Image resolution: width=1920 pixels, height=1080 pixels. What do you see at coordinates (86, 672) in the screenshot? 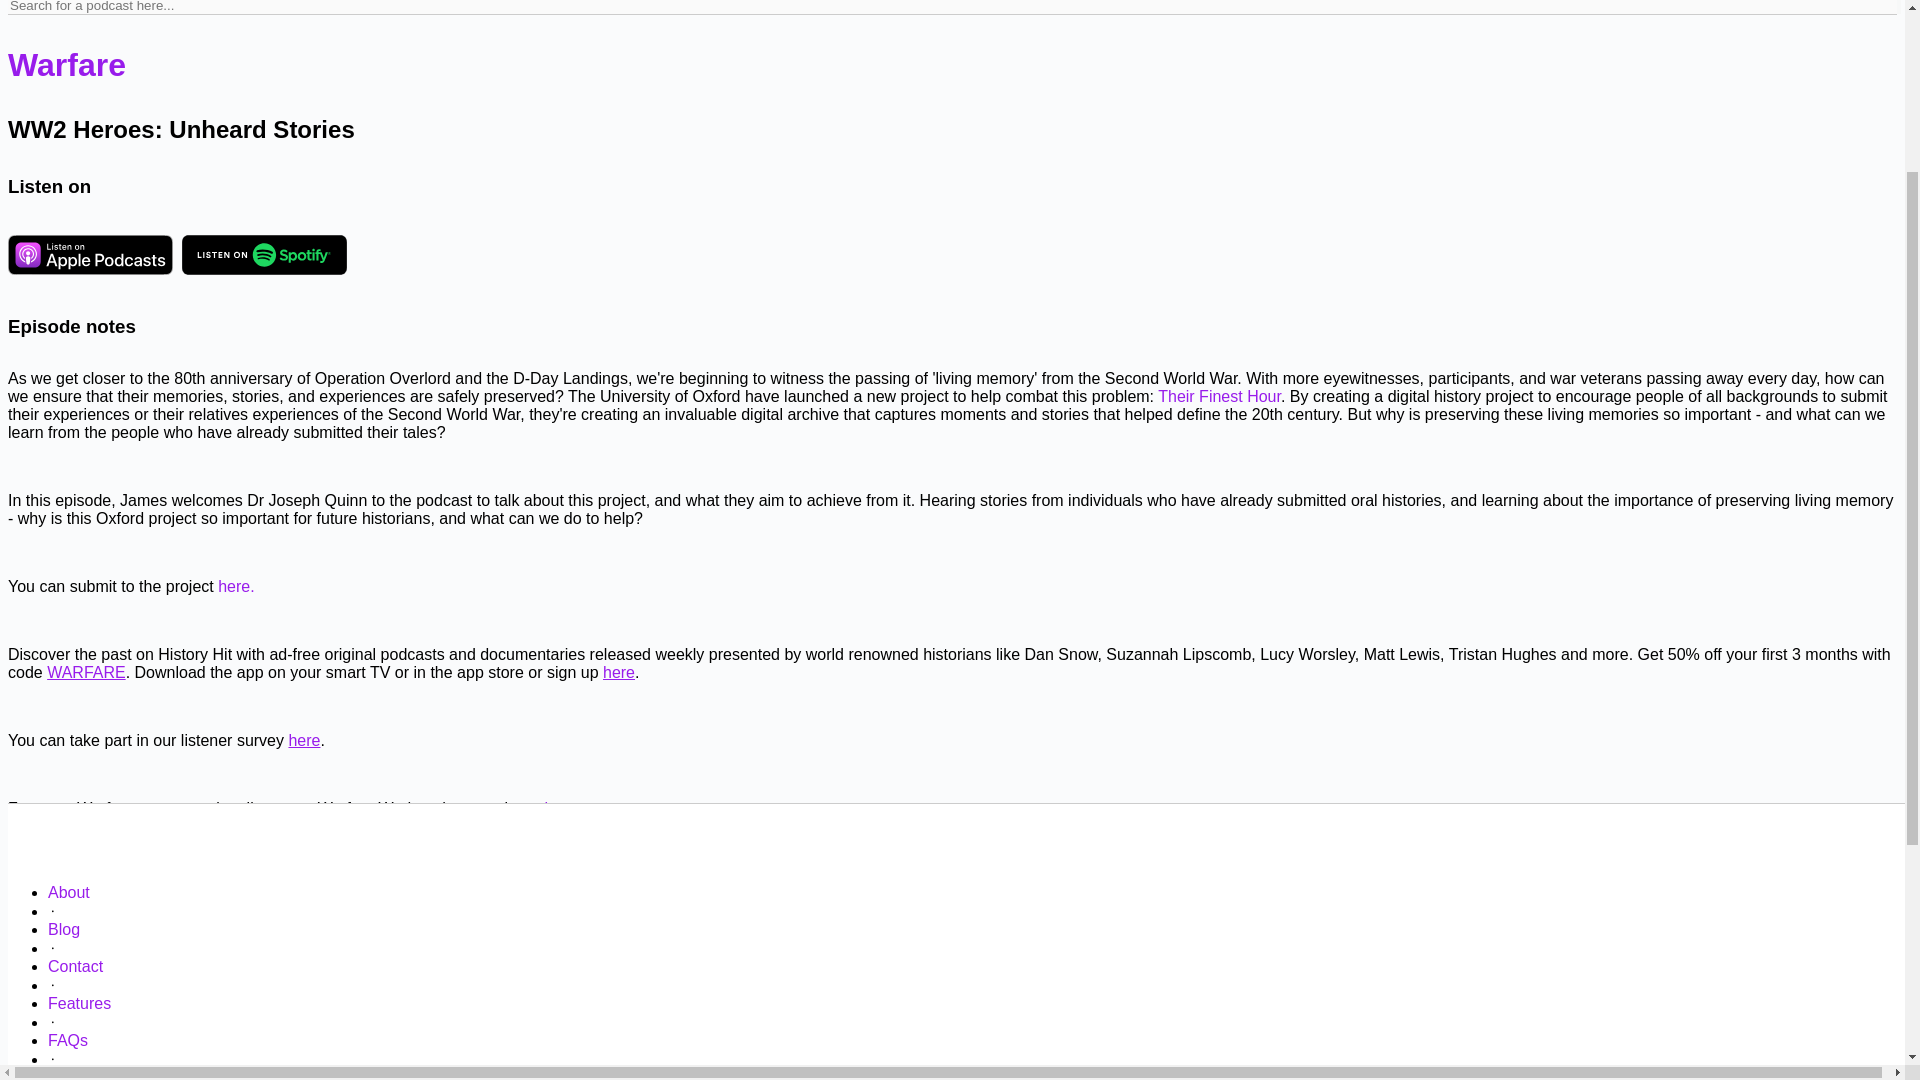
I see `WARFARE` at bounding box center [86, 672].